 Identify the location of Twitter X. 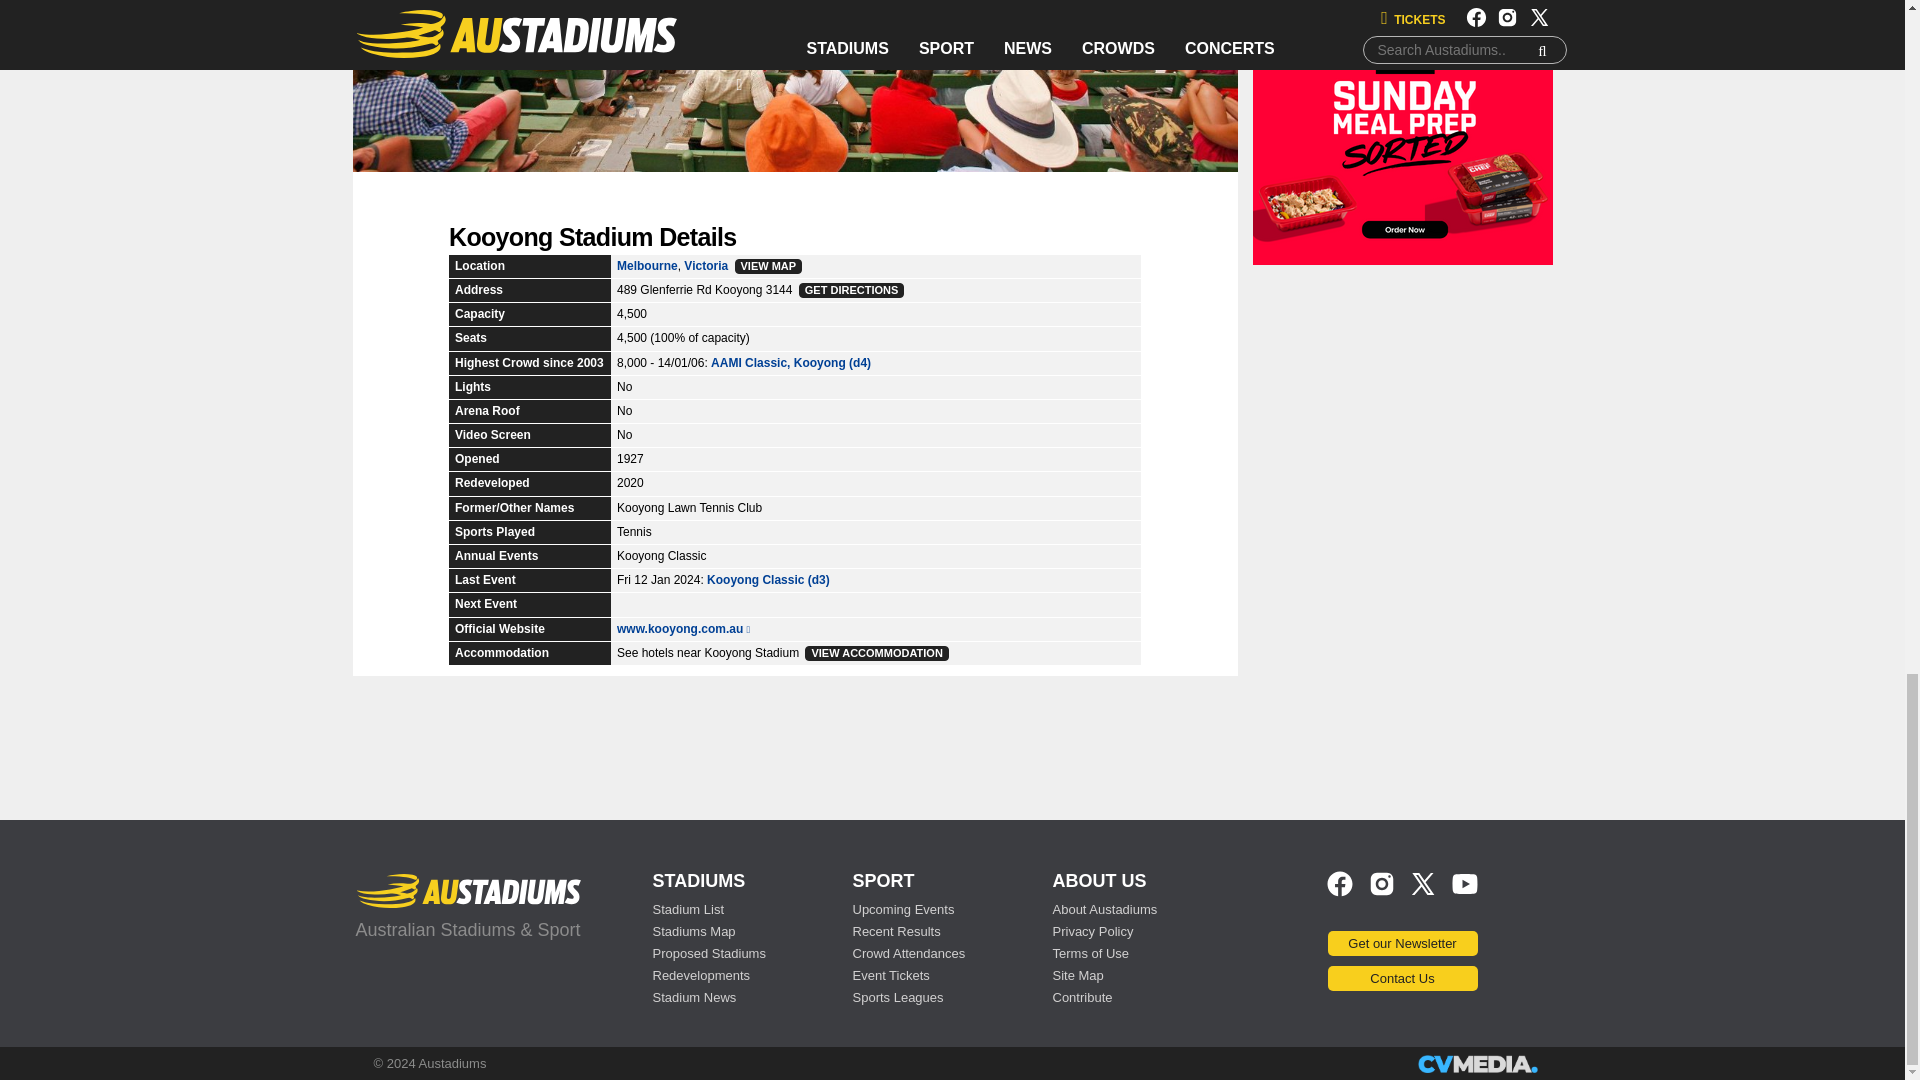
(1422, 898).